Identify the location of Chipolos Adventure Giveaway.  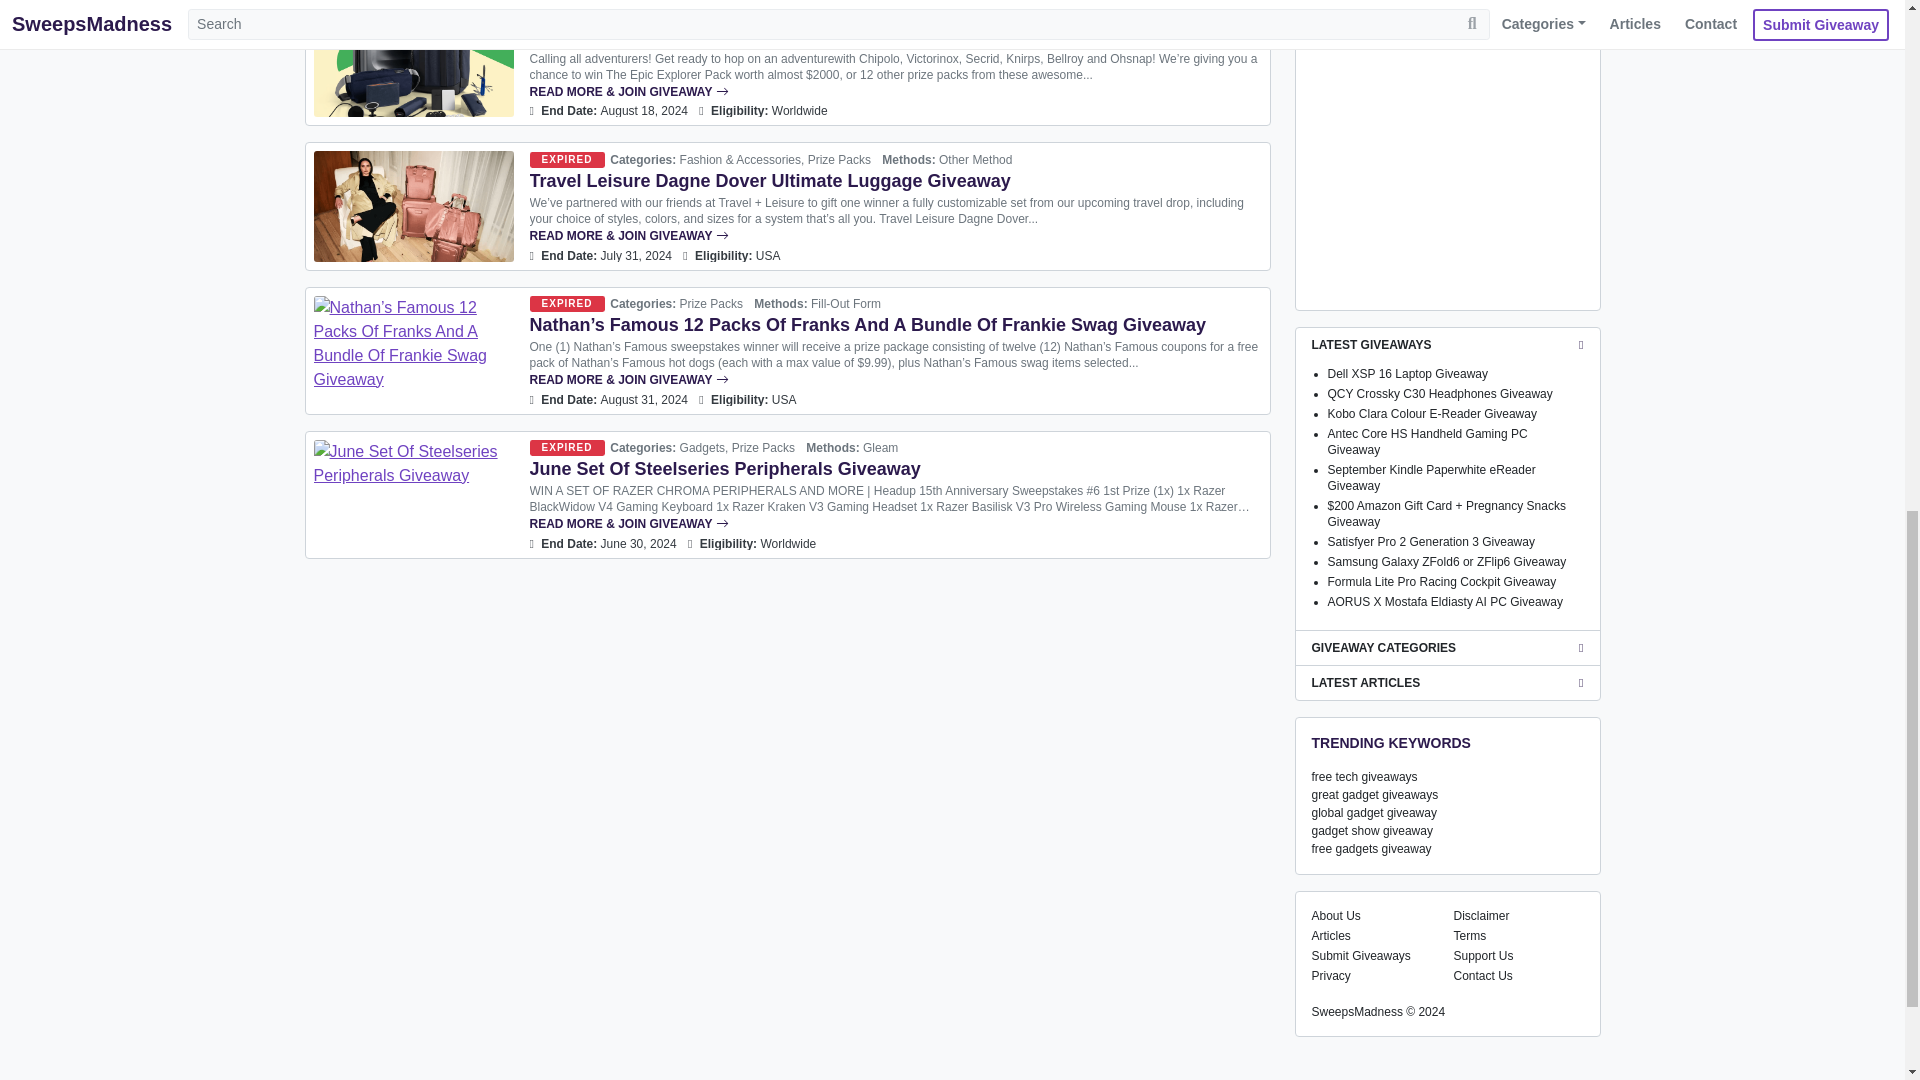
(895, 92).